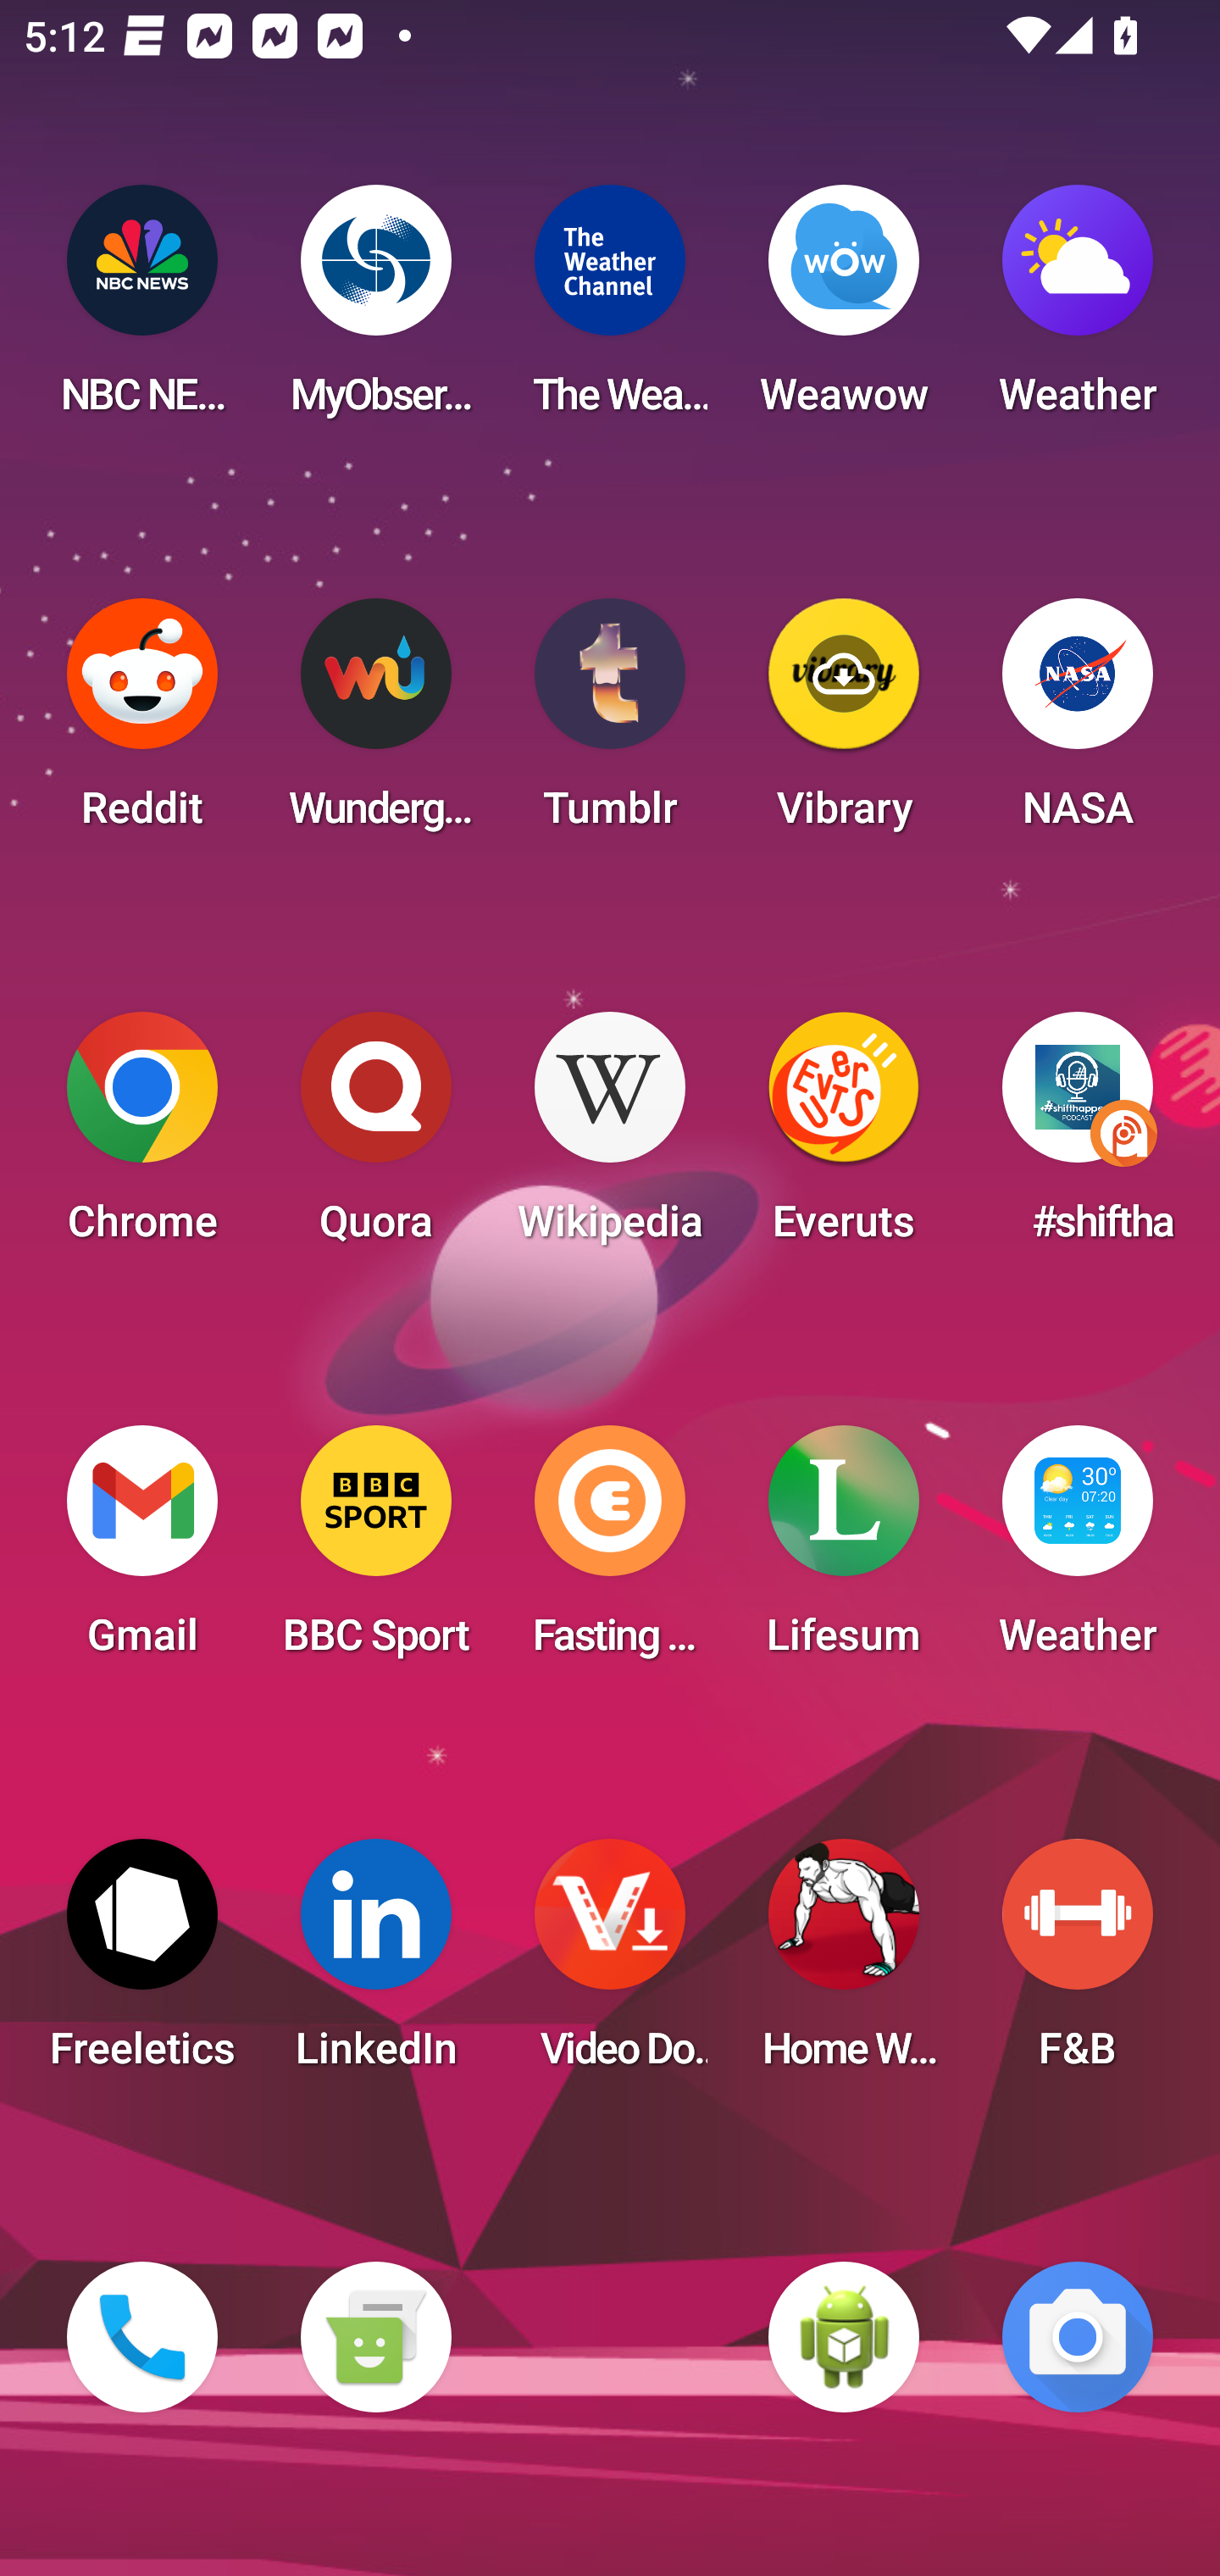 Image resolution: width=1220 pixels, height=2576 pixels. What do you see at coordinates (844, 1551) in the screenshot?
I see `Lifesum` at bounding box center [844, 1551].